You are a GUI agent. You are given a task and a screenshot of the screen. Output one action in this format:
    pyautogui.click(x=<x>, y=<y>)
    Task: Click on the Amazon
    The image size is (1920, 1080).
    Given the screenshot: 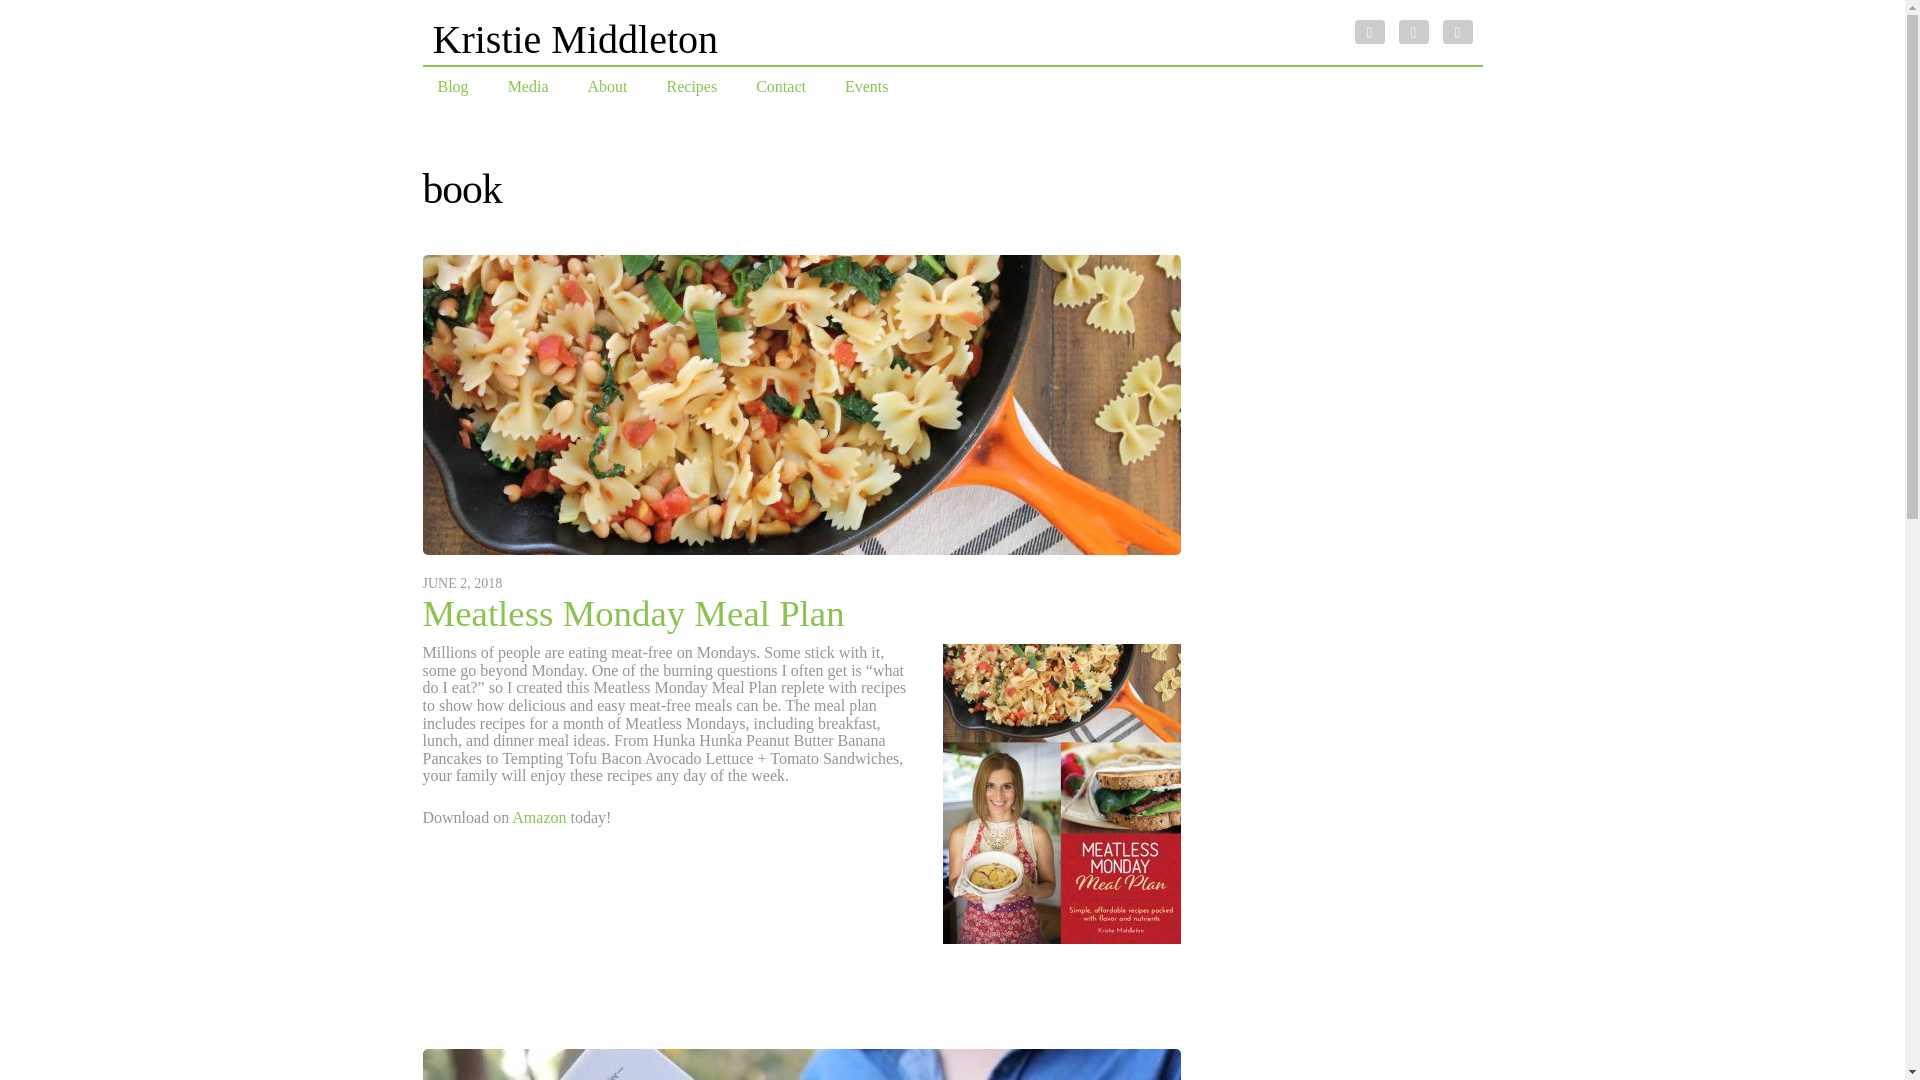 What is the action you would take?
    pyautogui.click(x=541, y=817)
    